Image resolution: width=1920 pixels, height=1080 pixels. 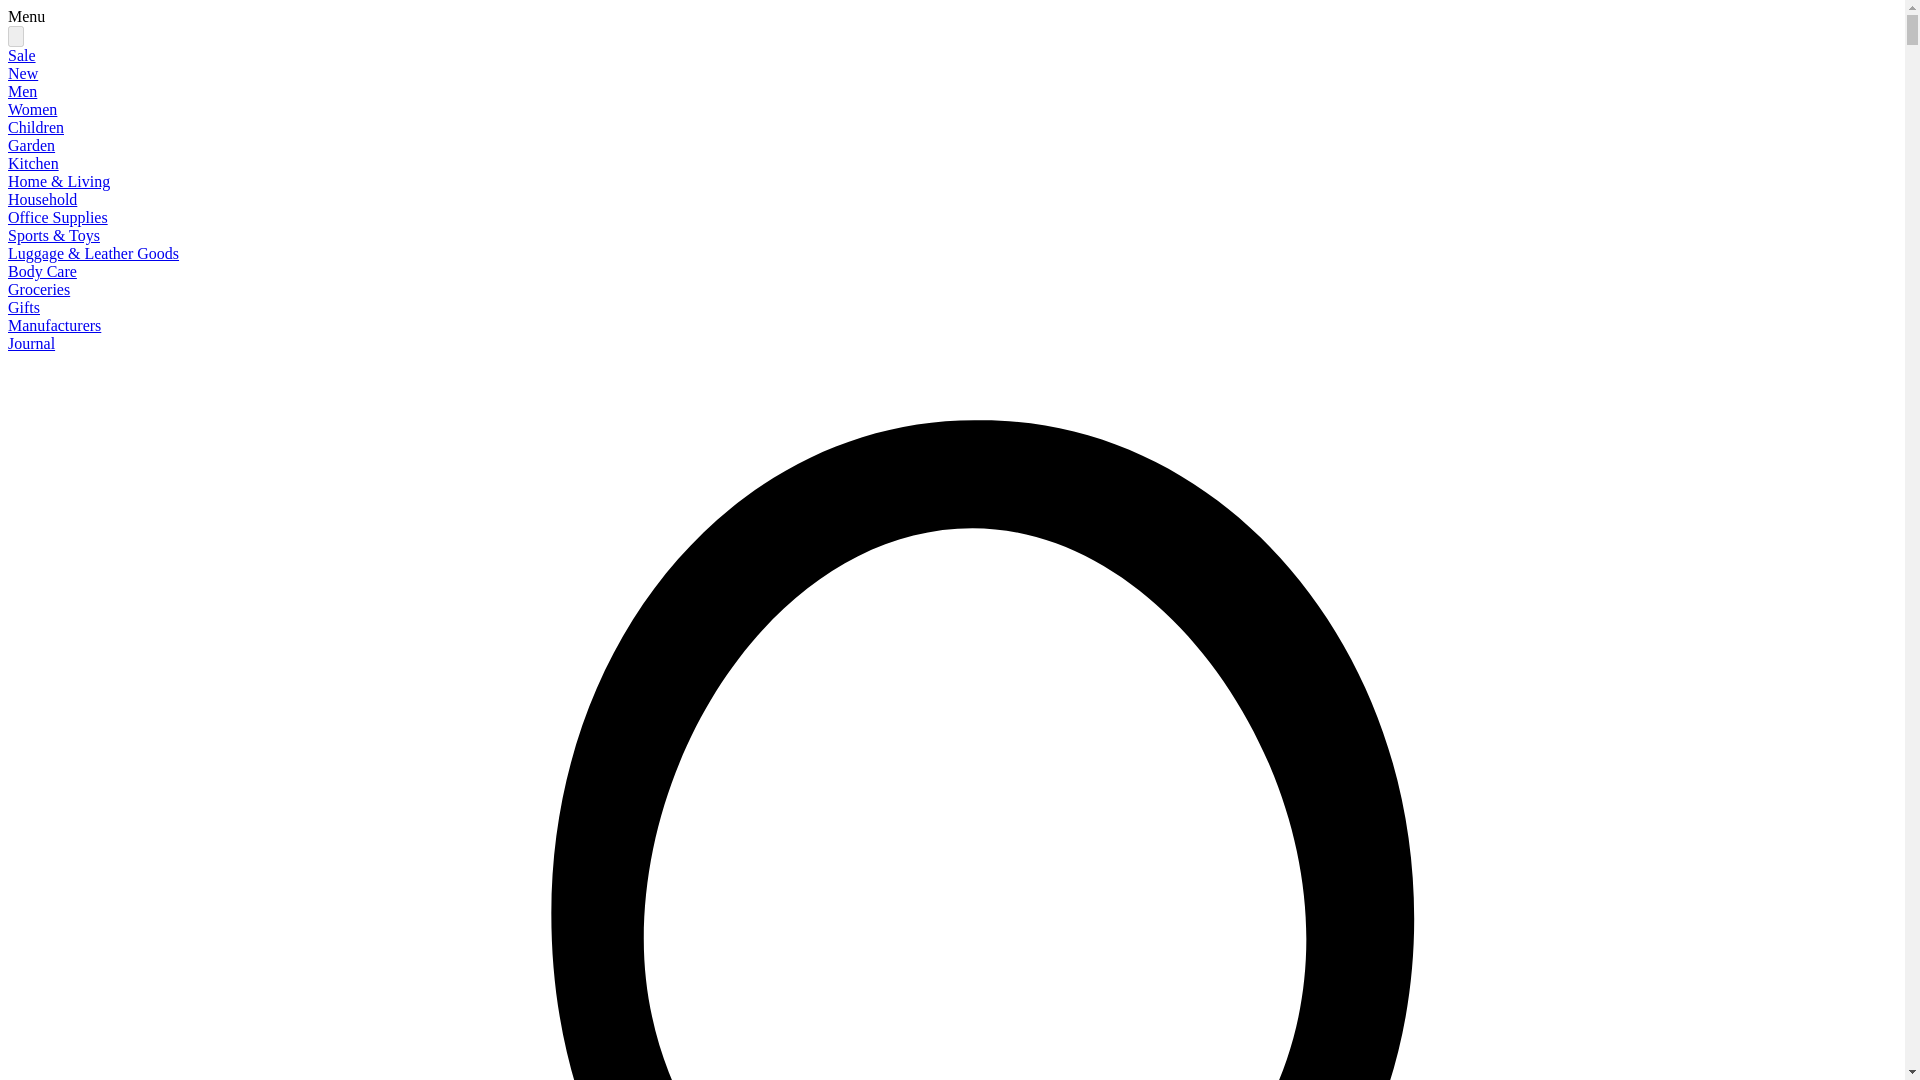 What do you see at coordinates (24, 308) in the screenshot?
I see `Gifts` at bounding box center [24, 308].